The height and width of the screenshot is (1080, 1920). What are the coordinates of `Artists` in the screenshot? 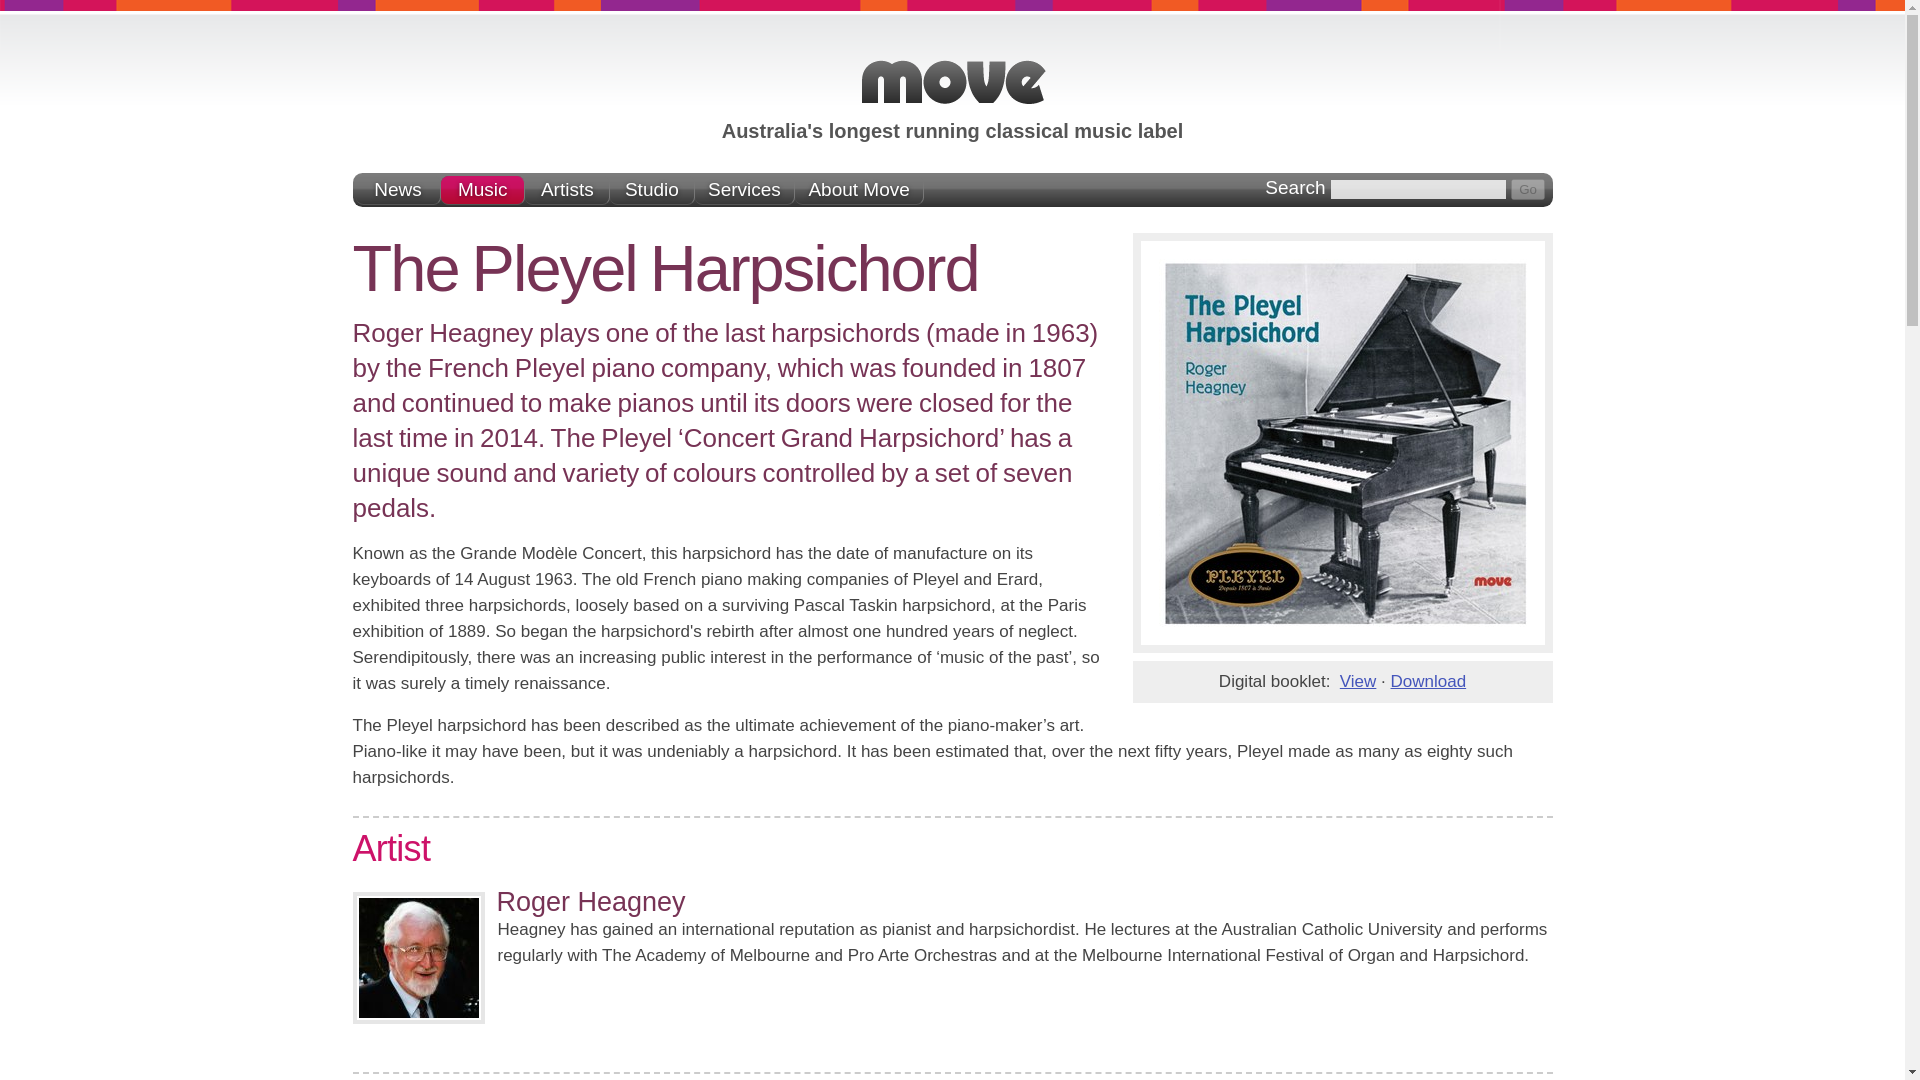 It's located at (567, 190).